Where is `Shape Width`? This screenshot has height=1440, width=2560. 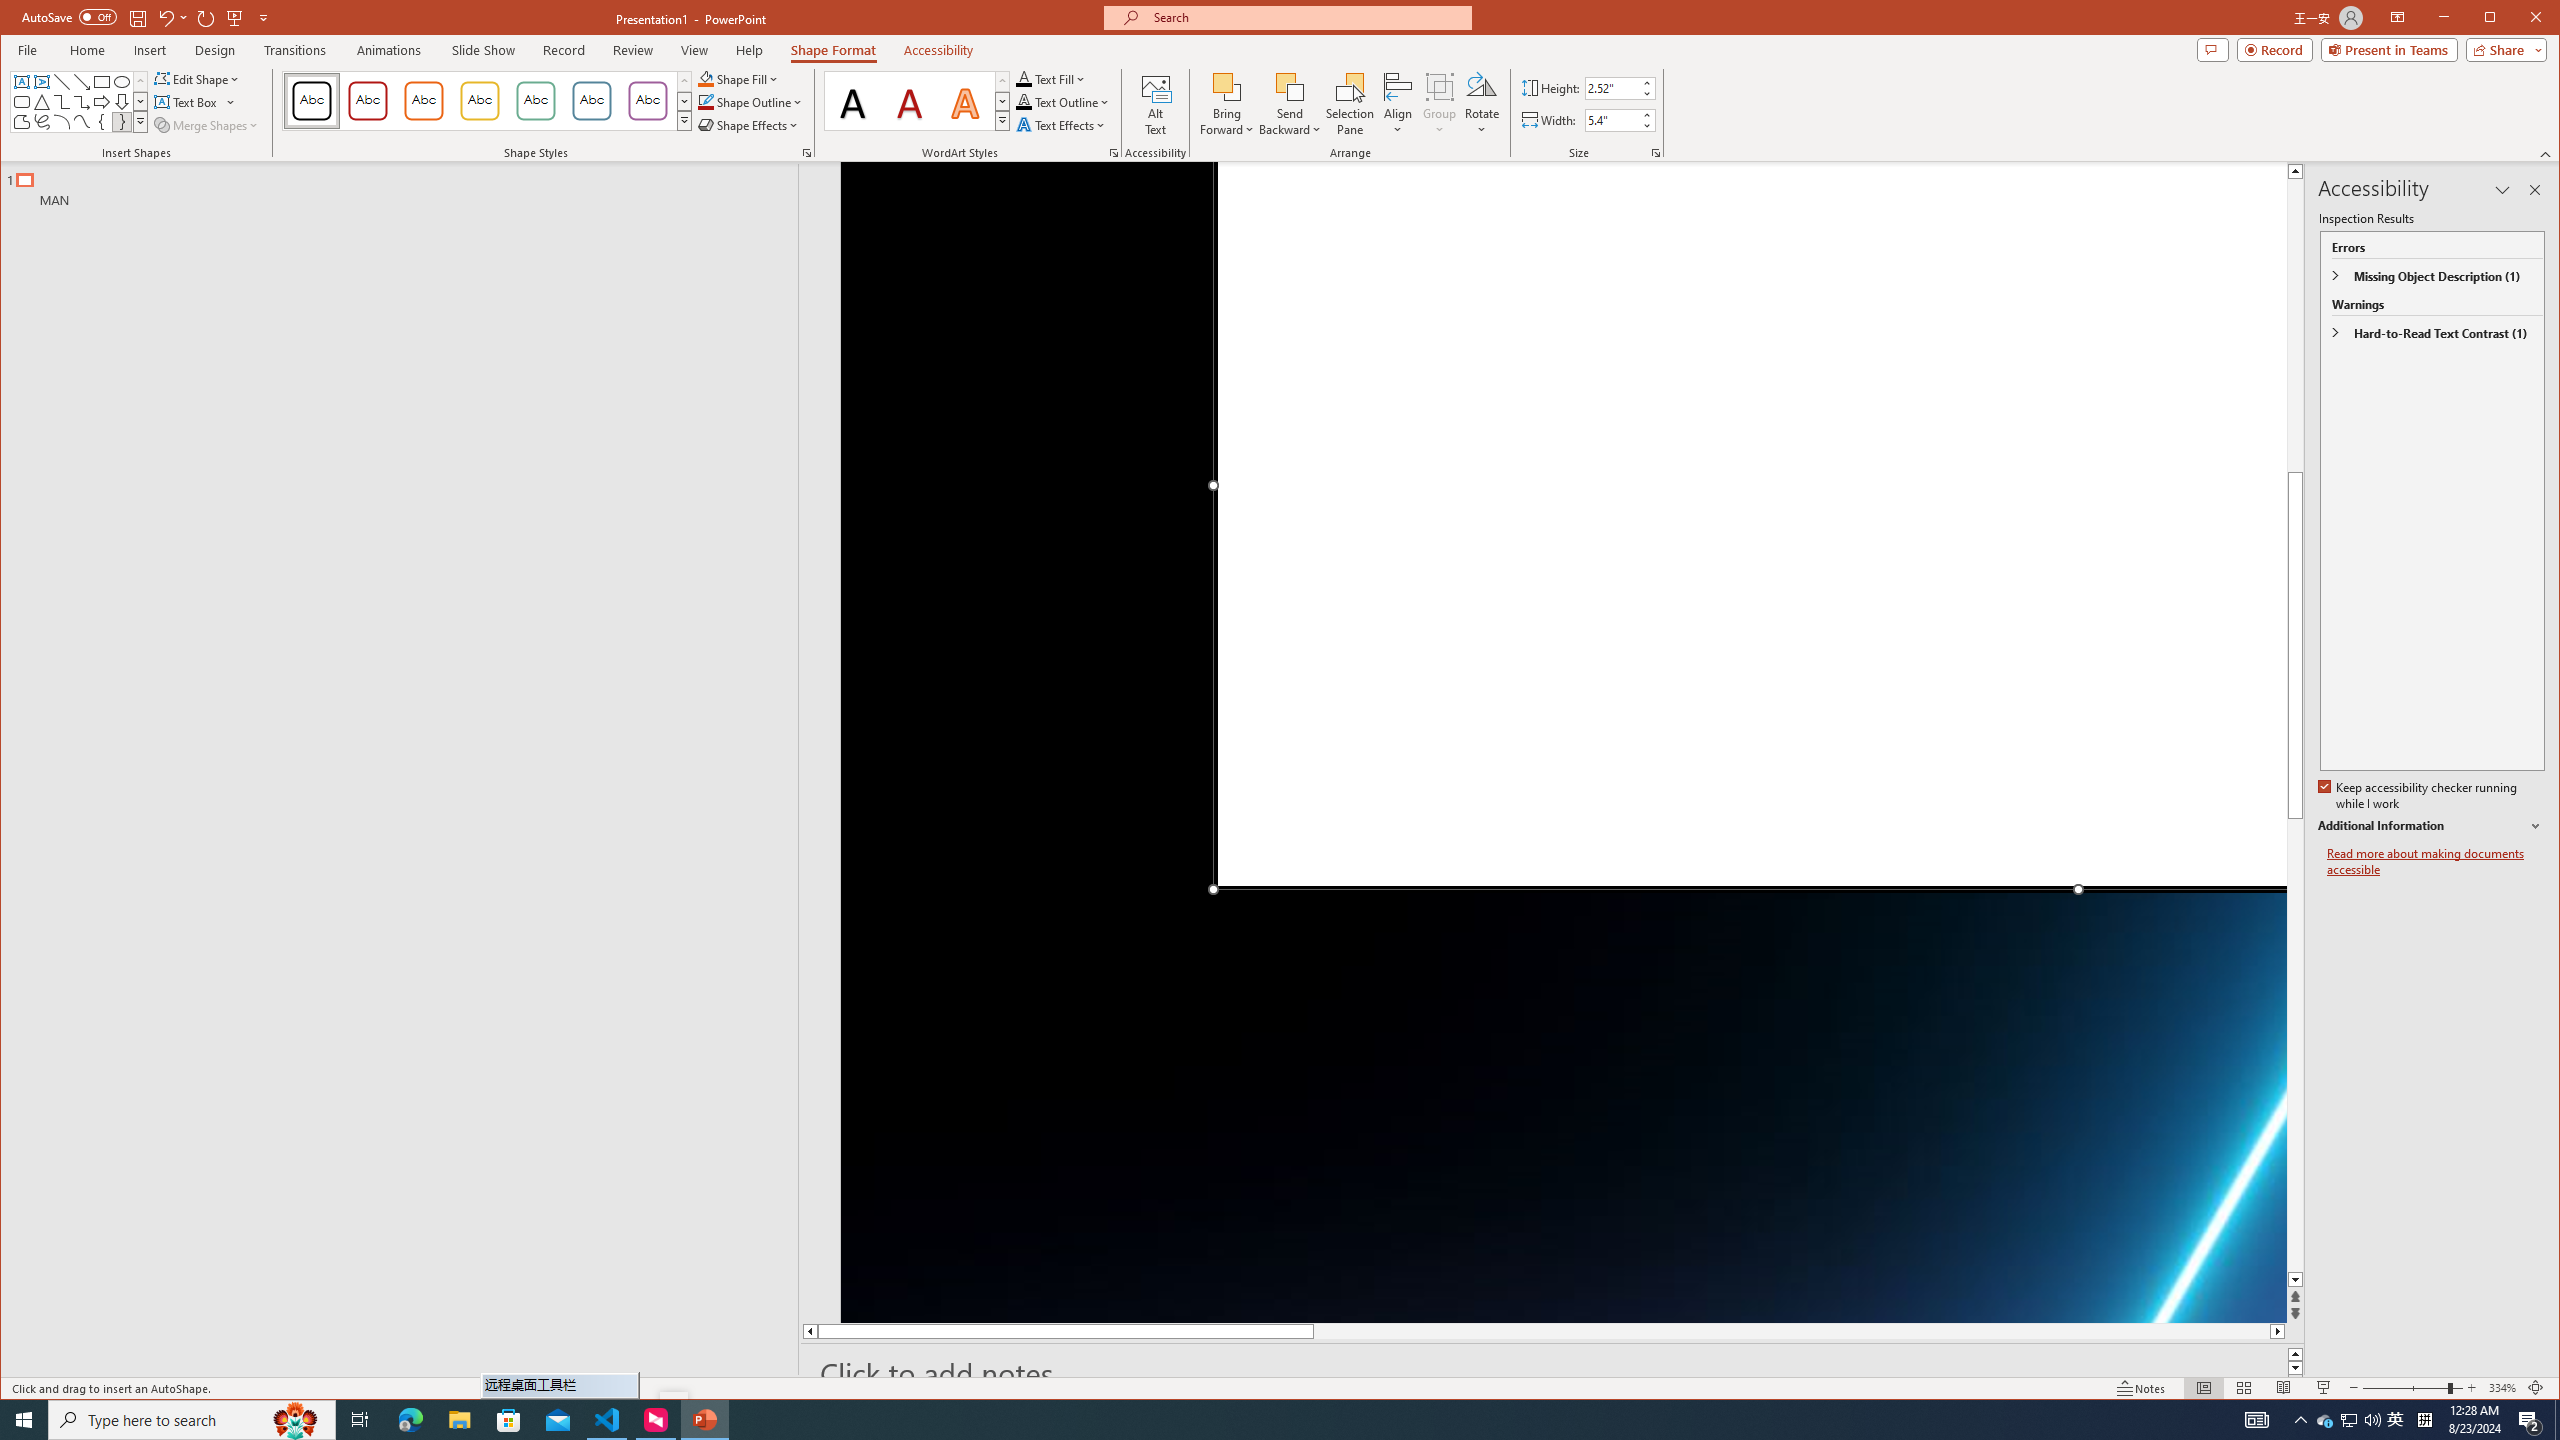 Shape Width is located at coordinates (1612, 120).